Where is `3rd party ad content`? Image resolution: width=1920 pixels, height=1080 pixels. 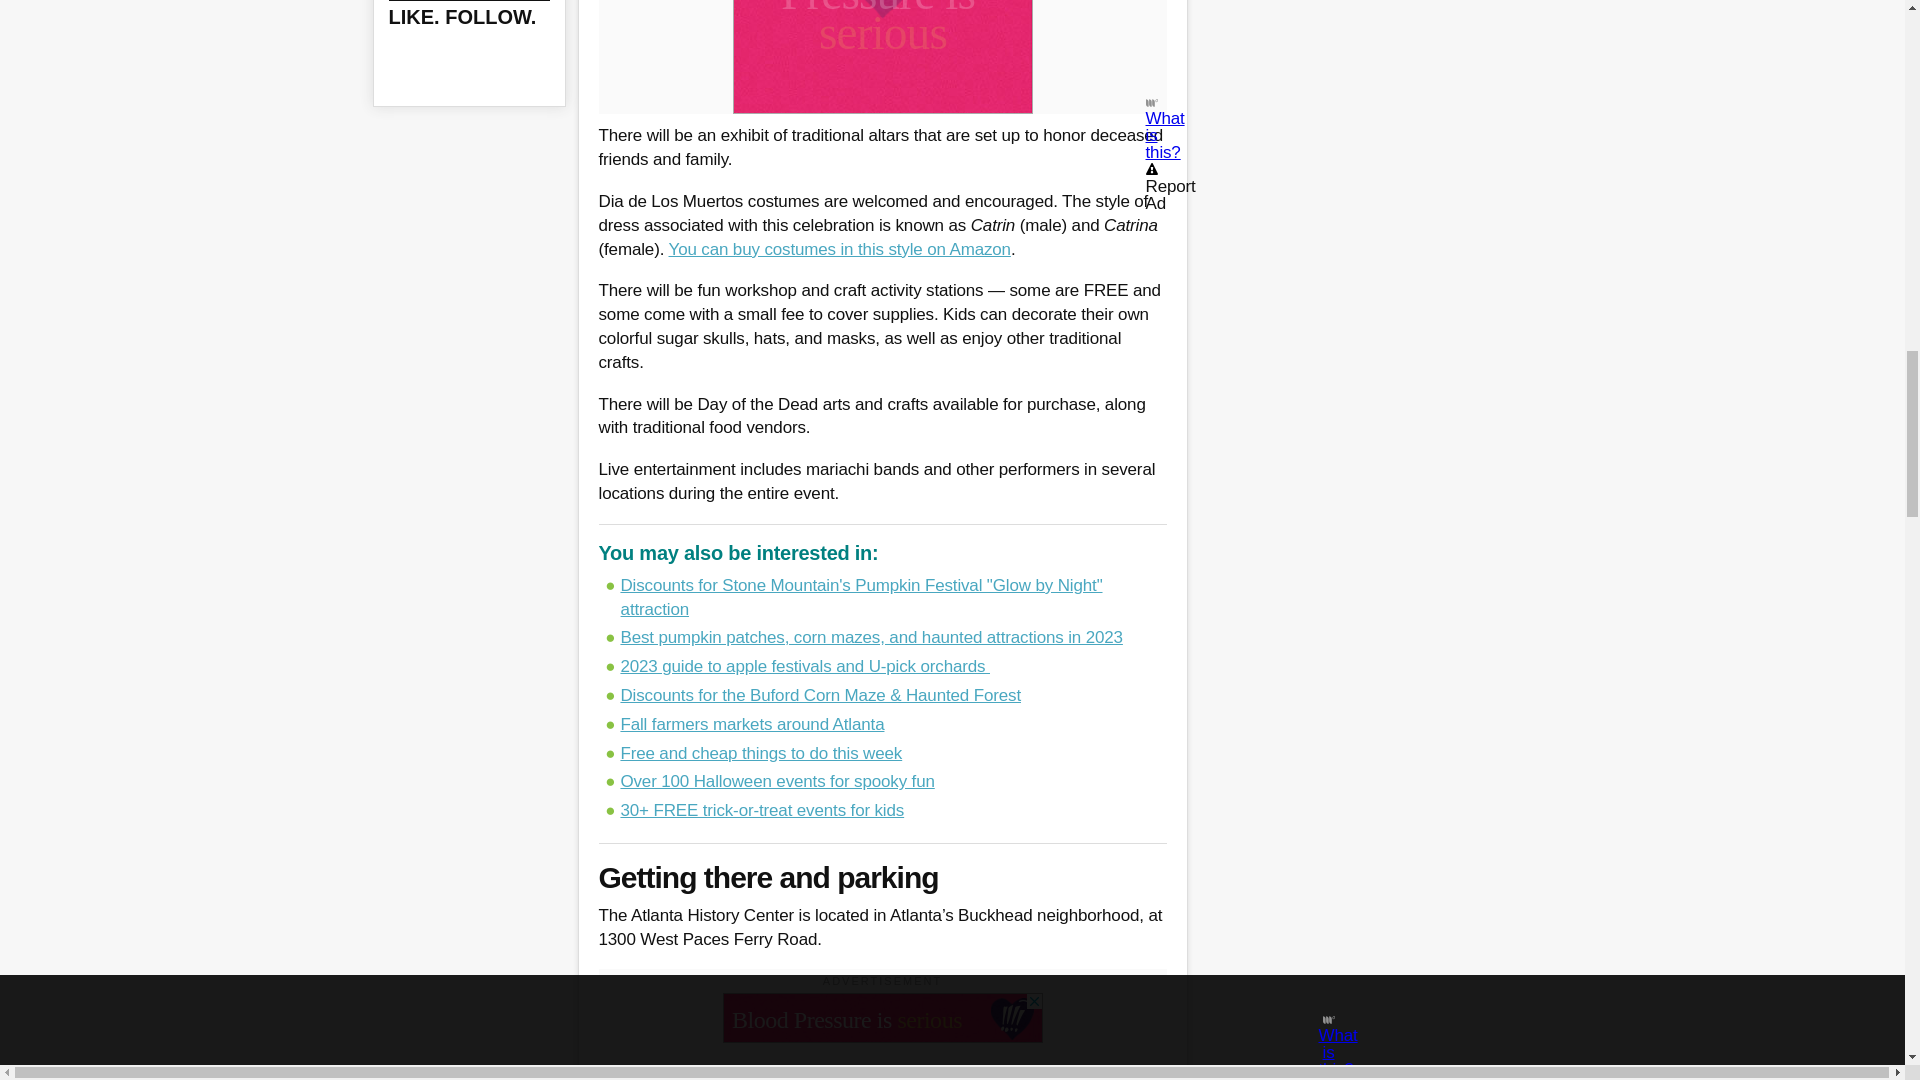
3rd party ad content is located at coordinates (882, 1018).